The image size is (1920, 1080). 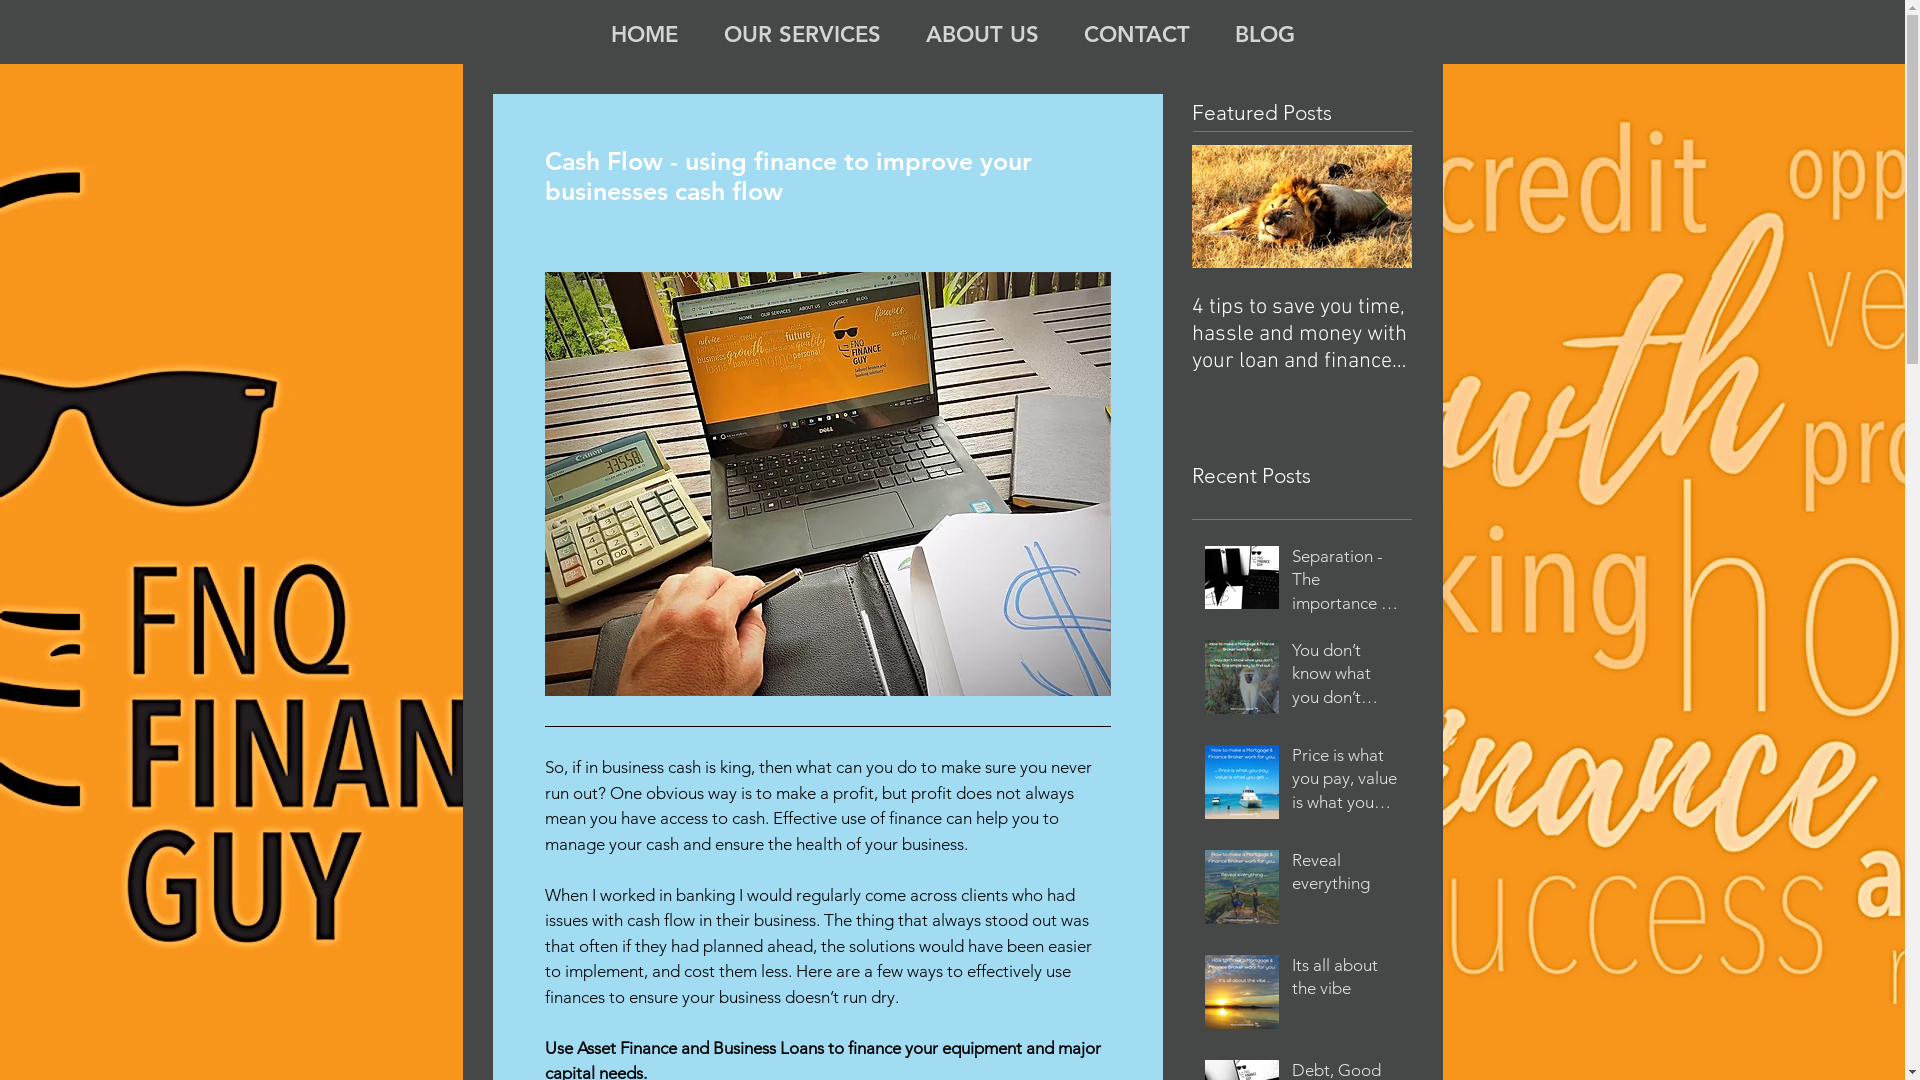 I want to click on BLOG, so click(x=1264, y=32).